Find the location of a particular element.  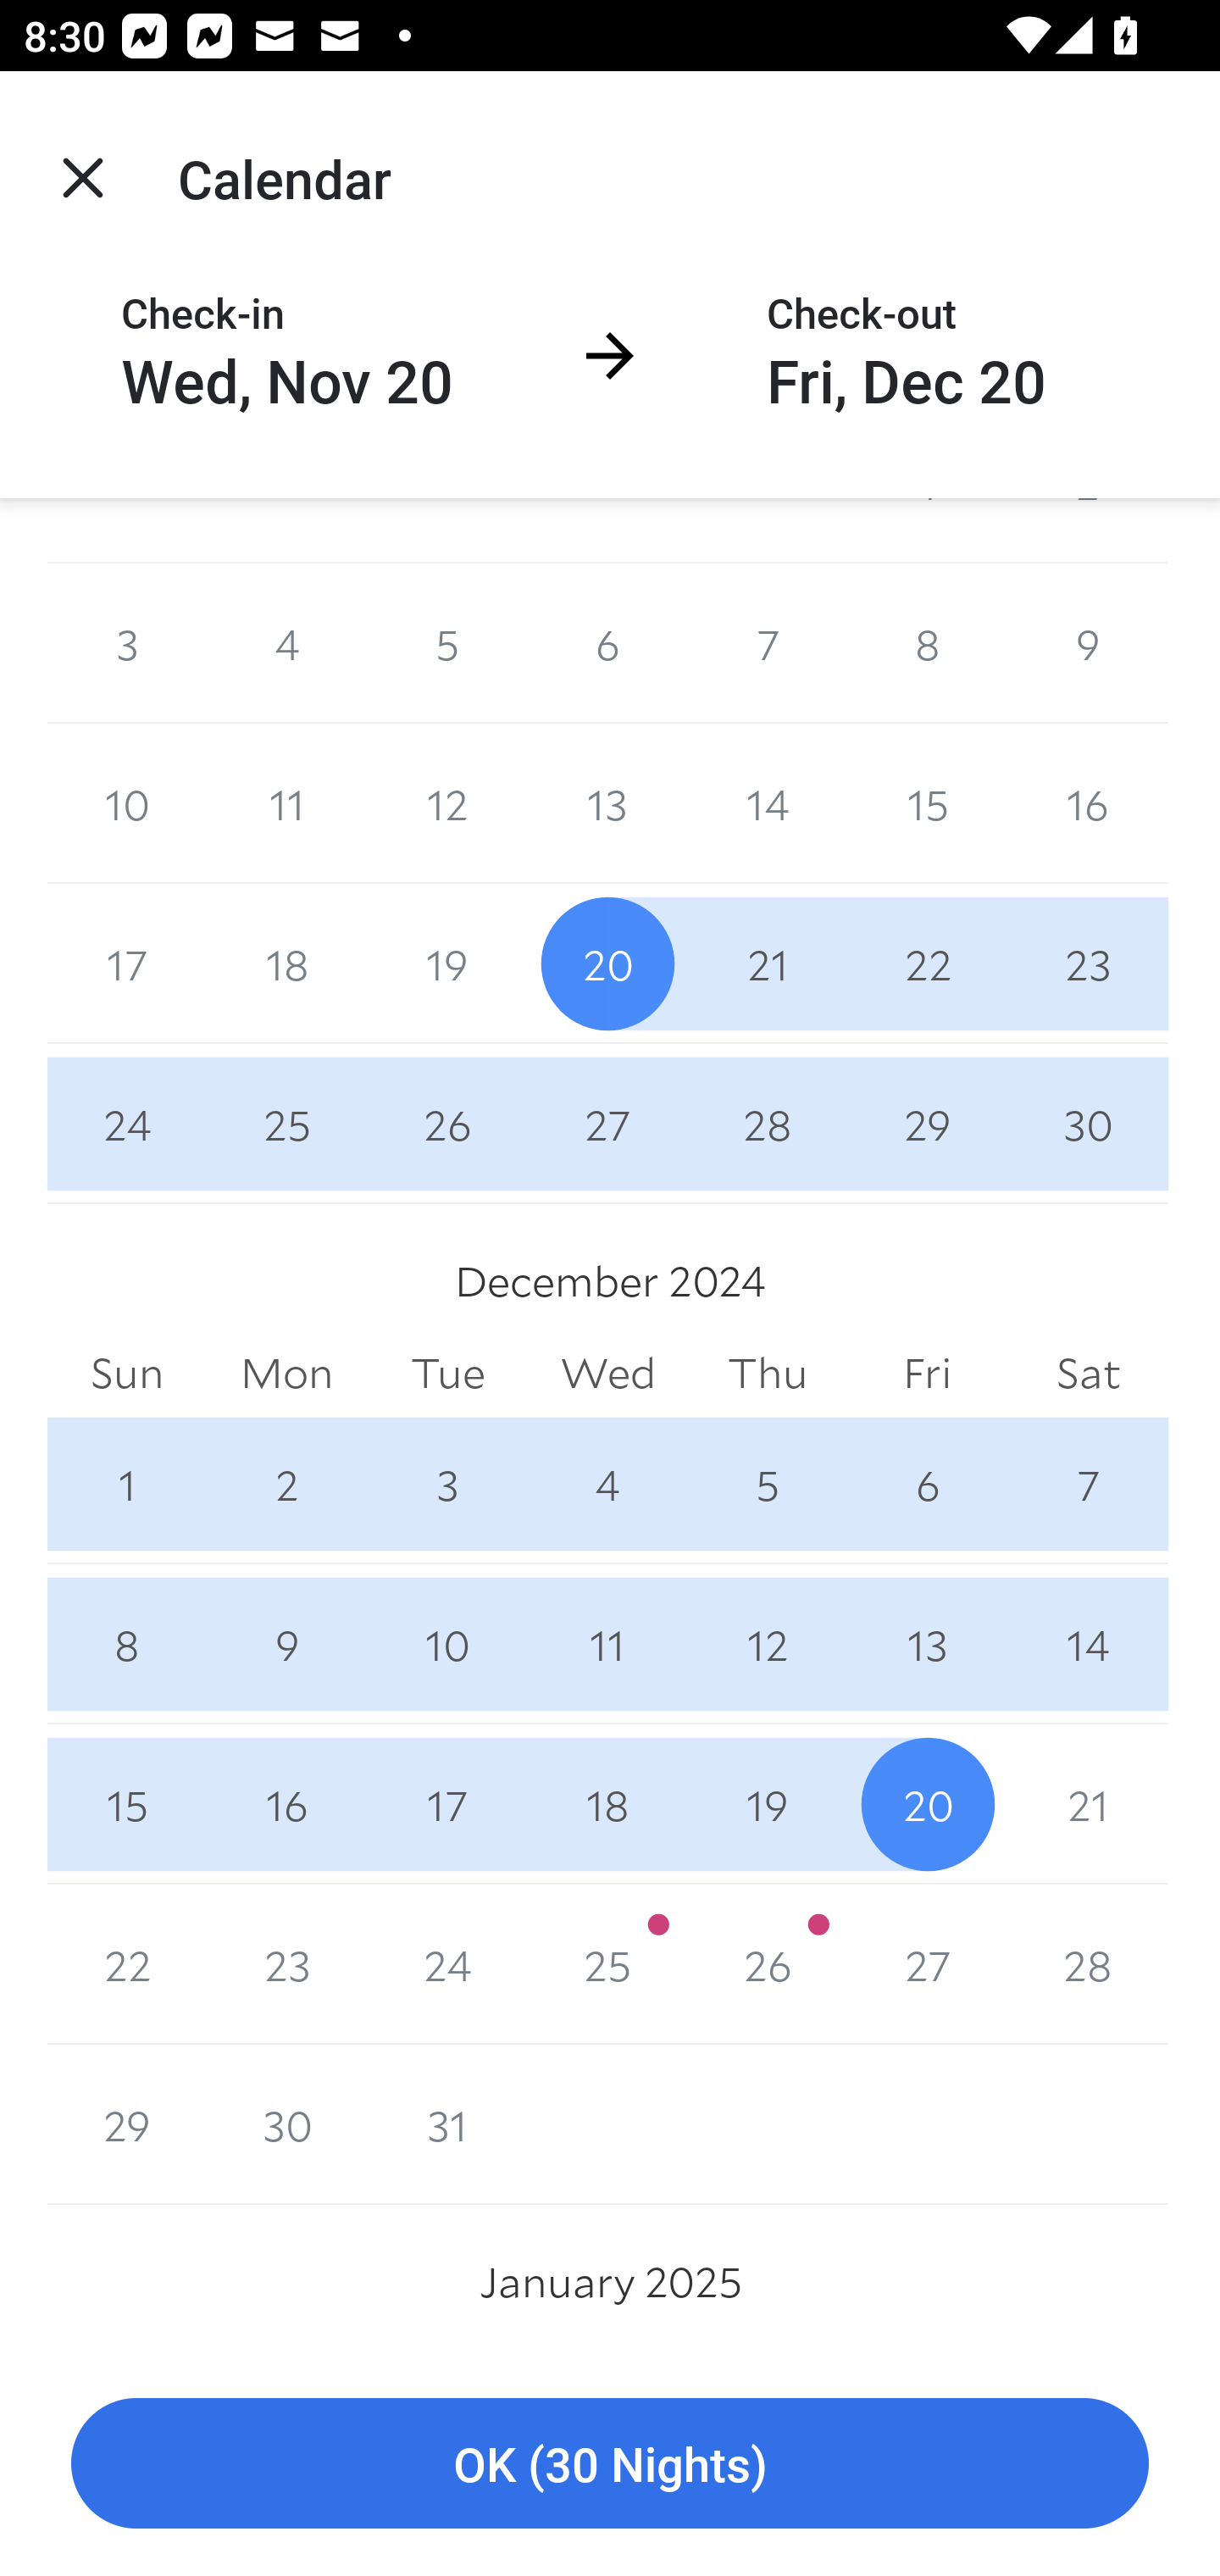

15 15 December 2024 is located at coordinates (127, 1804).